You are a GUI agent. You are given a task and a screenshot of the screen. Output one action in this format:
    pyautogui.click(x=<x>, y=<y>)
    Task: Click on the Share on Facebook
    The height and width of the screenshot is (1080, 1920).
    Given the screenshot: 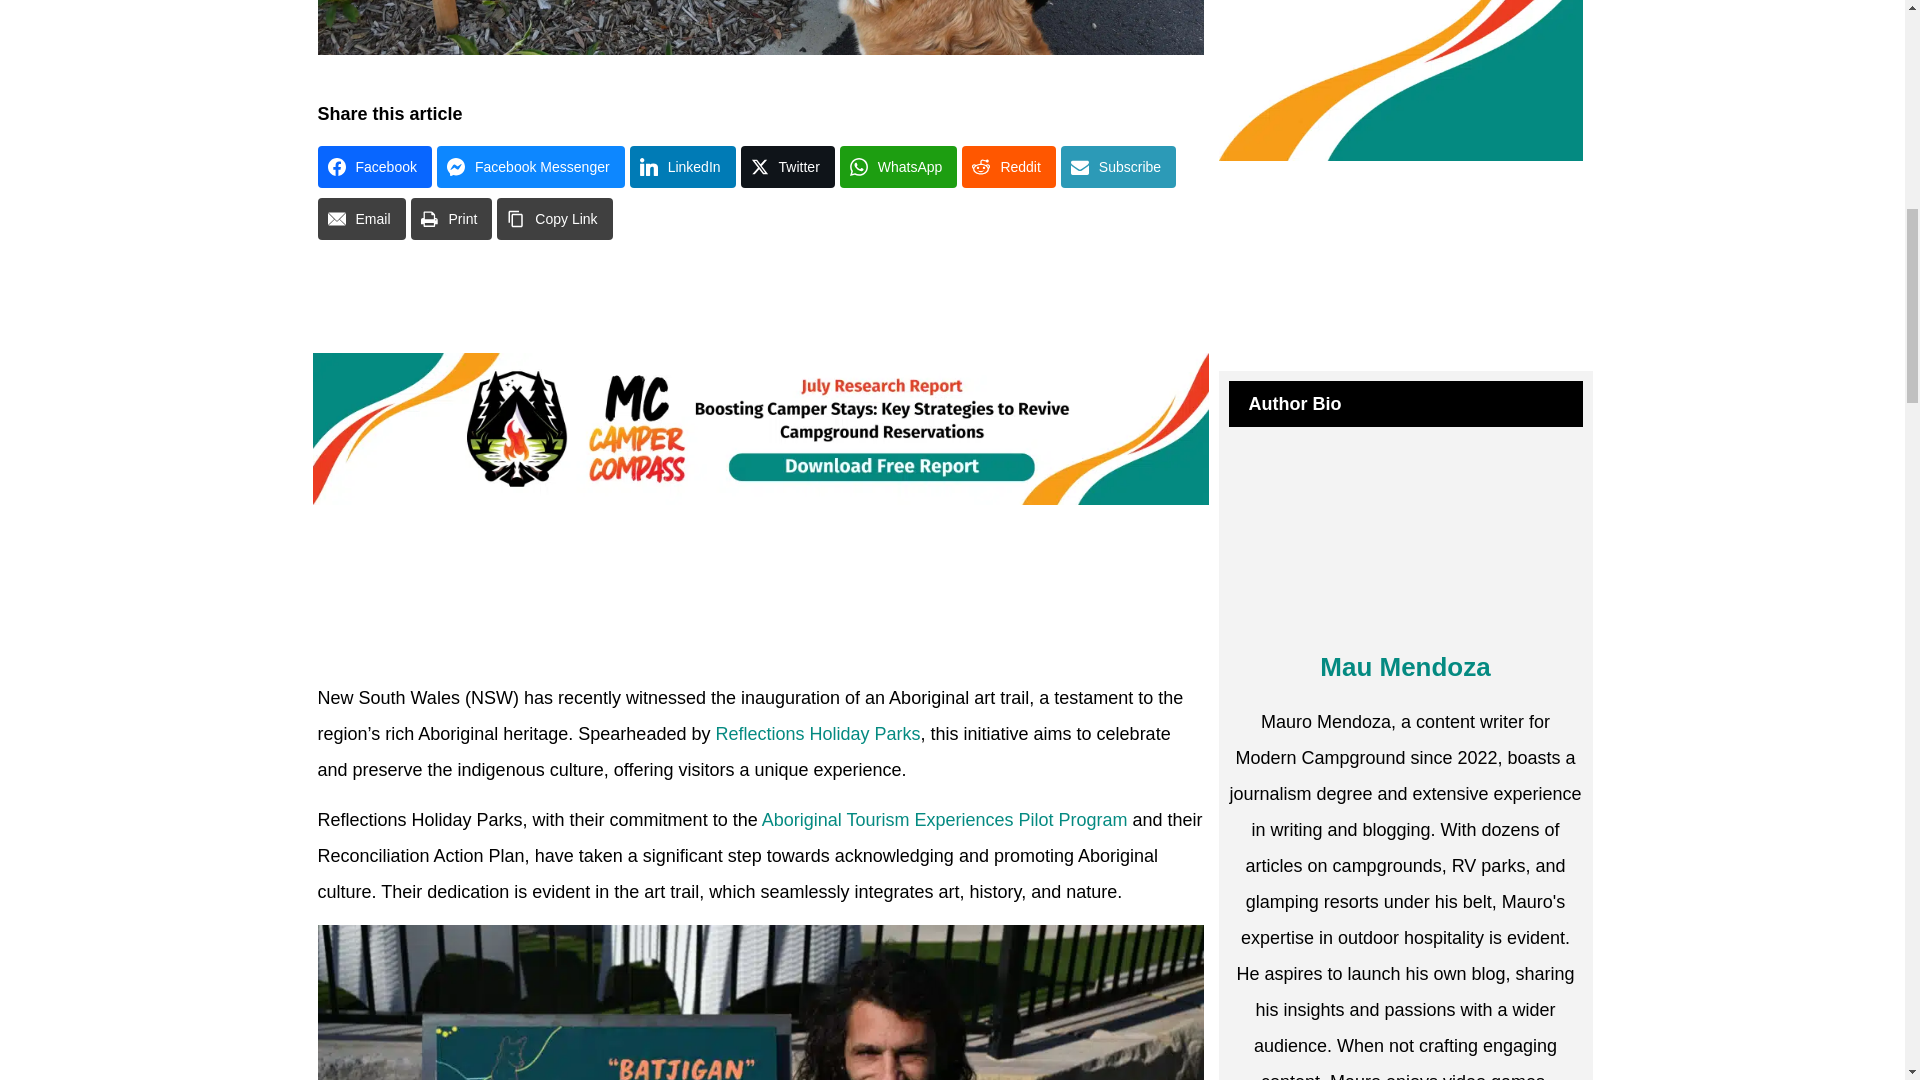 What is the action you would take?
    pyautogui.click(x=375, y=166)
    